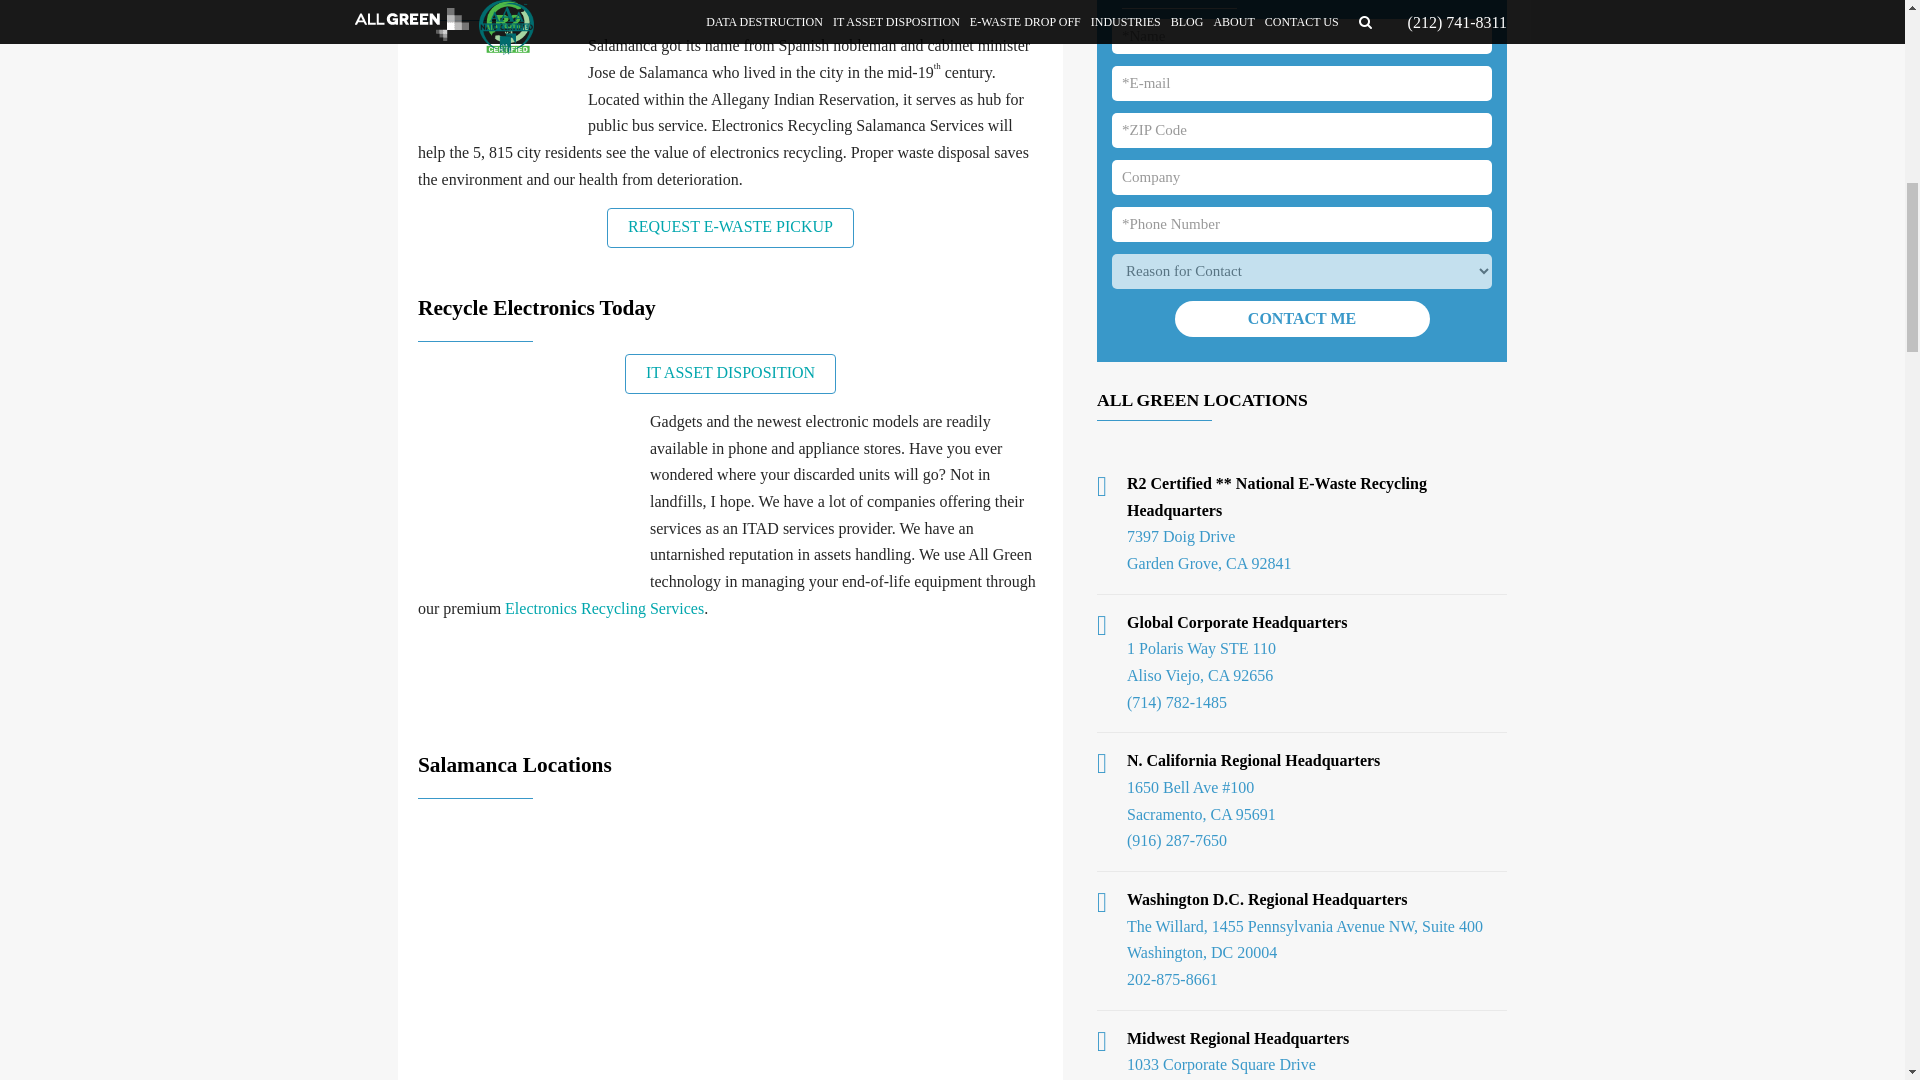 The height and width of the screenshot is (1080, 1920). What do you see at coordinates (730, 374) in the screenshot?
I see `IT ASSET DISPOSITION` at bounding box center [730, 374].